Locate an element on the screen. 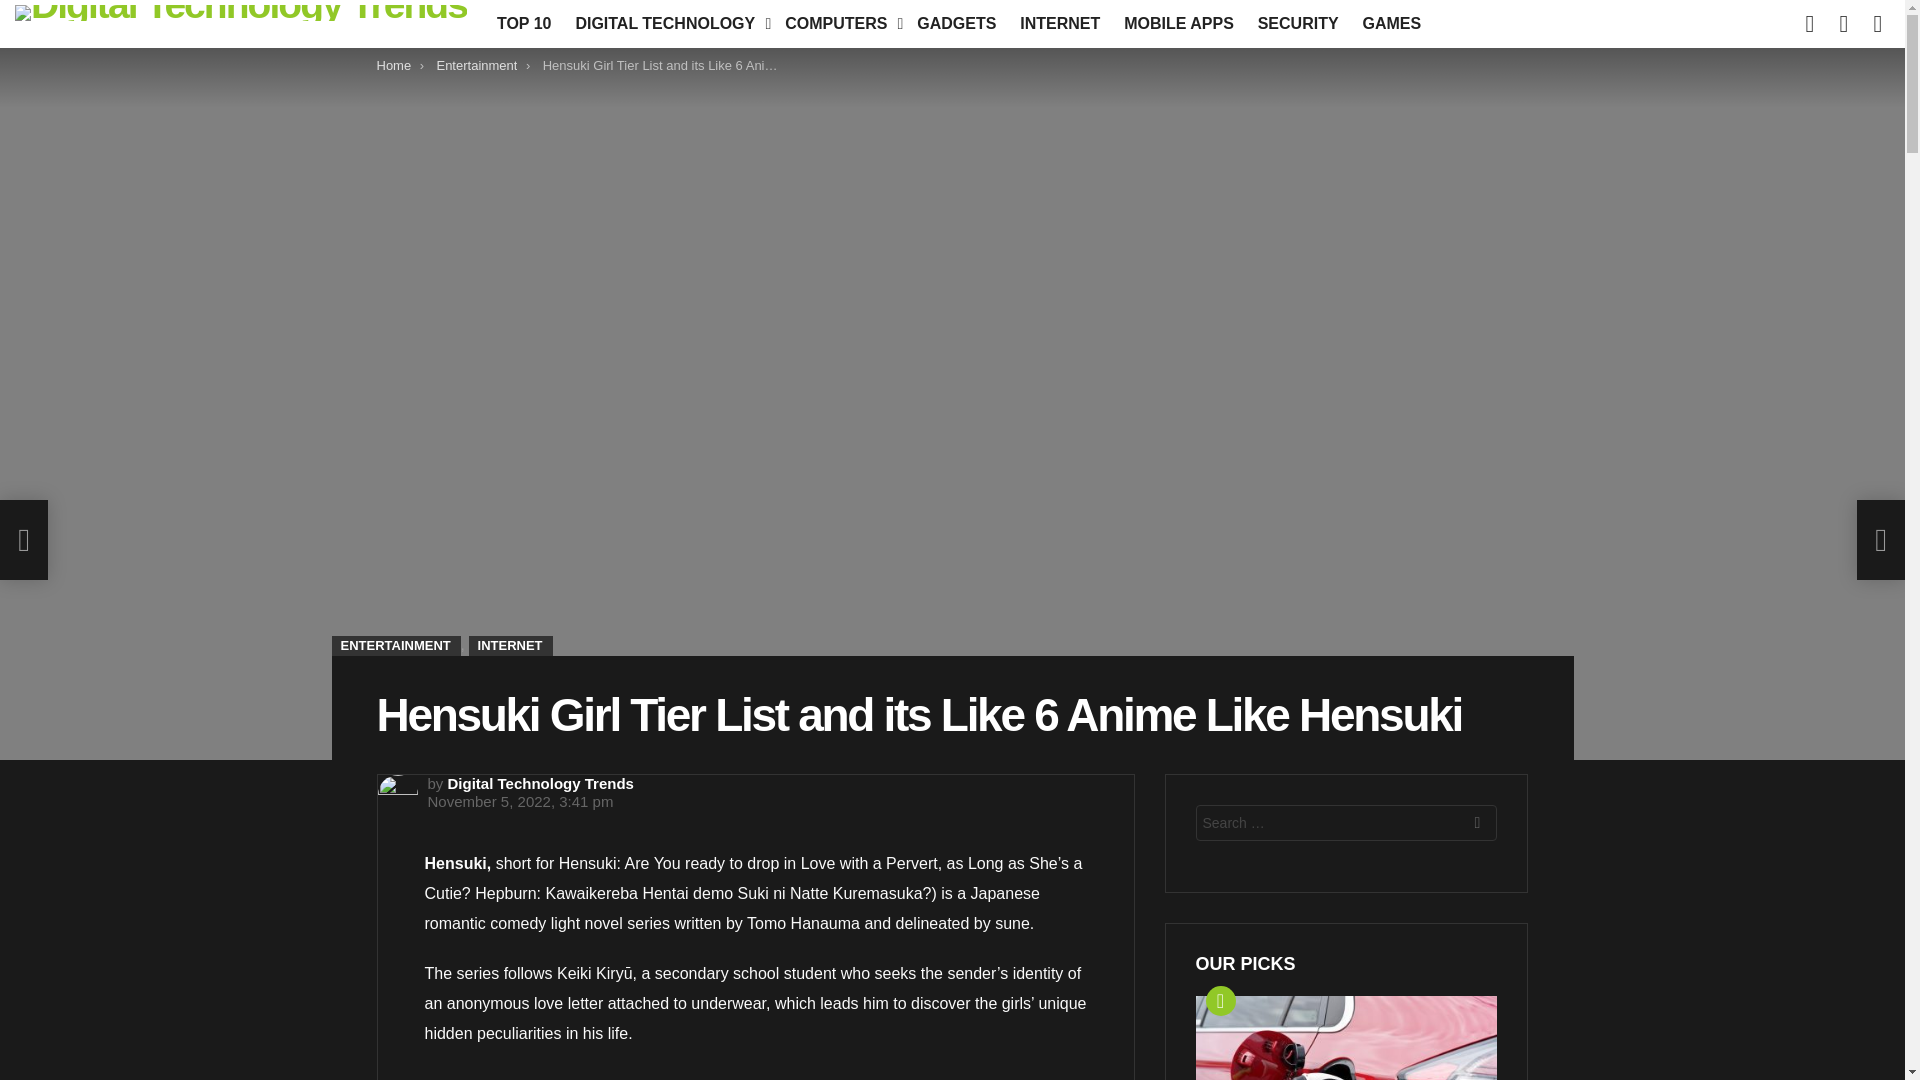 The height and width of the screenshot is (1080, 1920). Home is located at coordinates (393, 66).